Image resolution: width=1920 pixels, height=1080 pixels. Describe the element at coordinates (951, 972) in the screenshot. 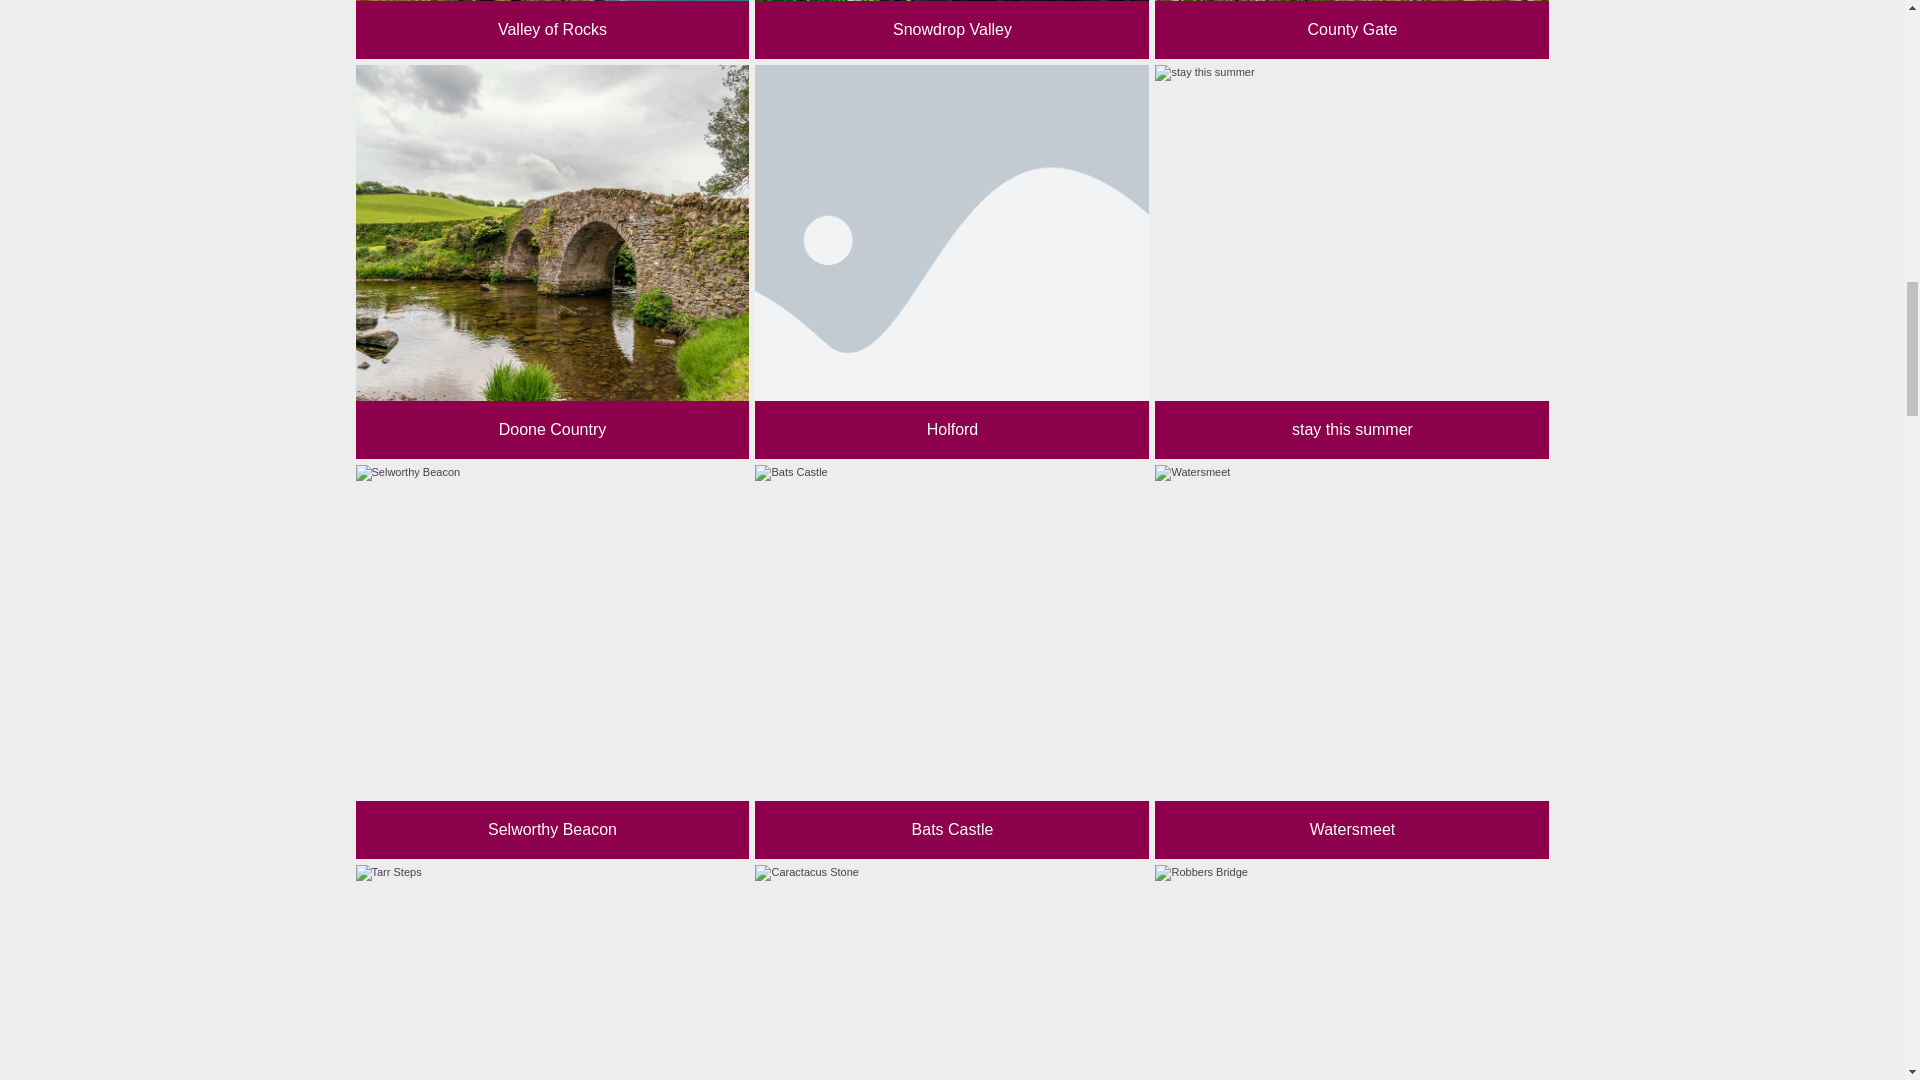

I see `Caractacus Stone` at that location.